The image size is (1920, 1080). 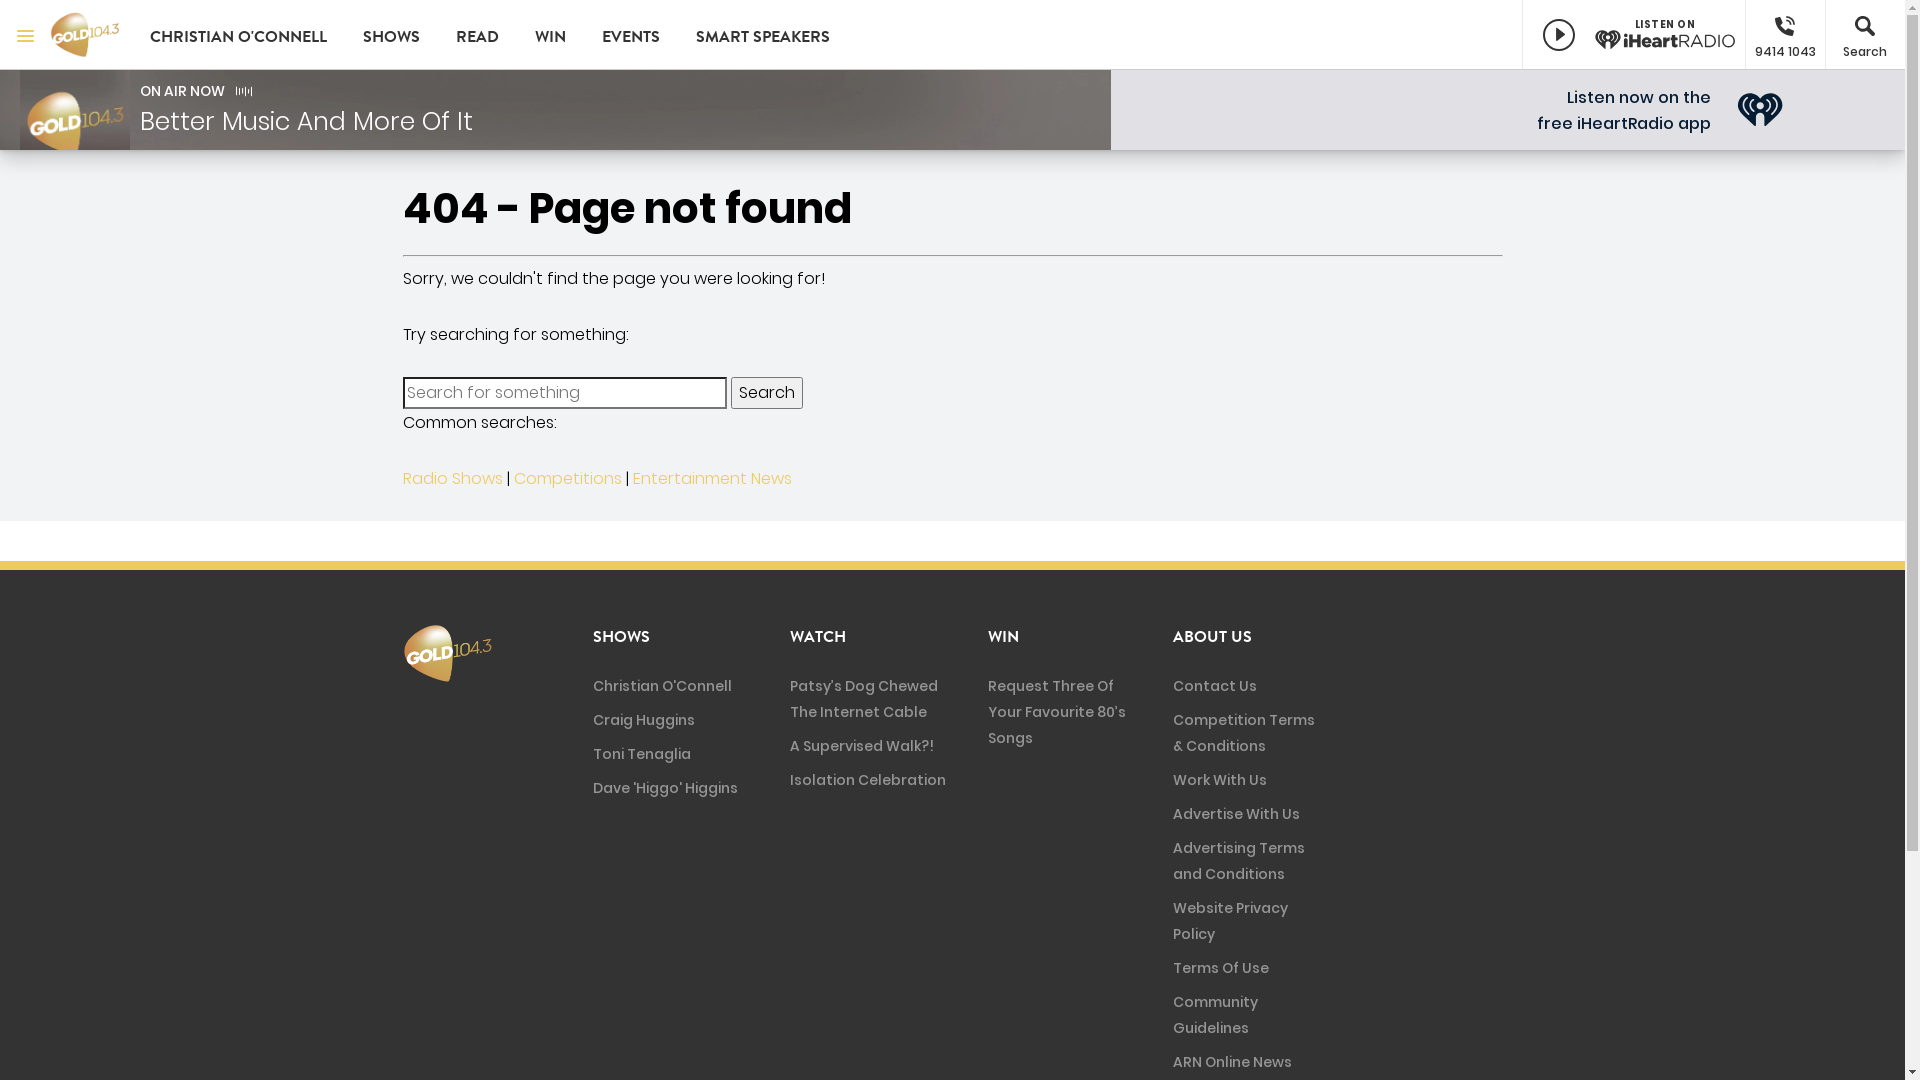 What do you see at coordinates (1221, 968) in the screenshot?
I see `Terms Of Use` at bounding box center [1221, 968].